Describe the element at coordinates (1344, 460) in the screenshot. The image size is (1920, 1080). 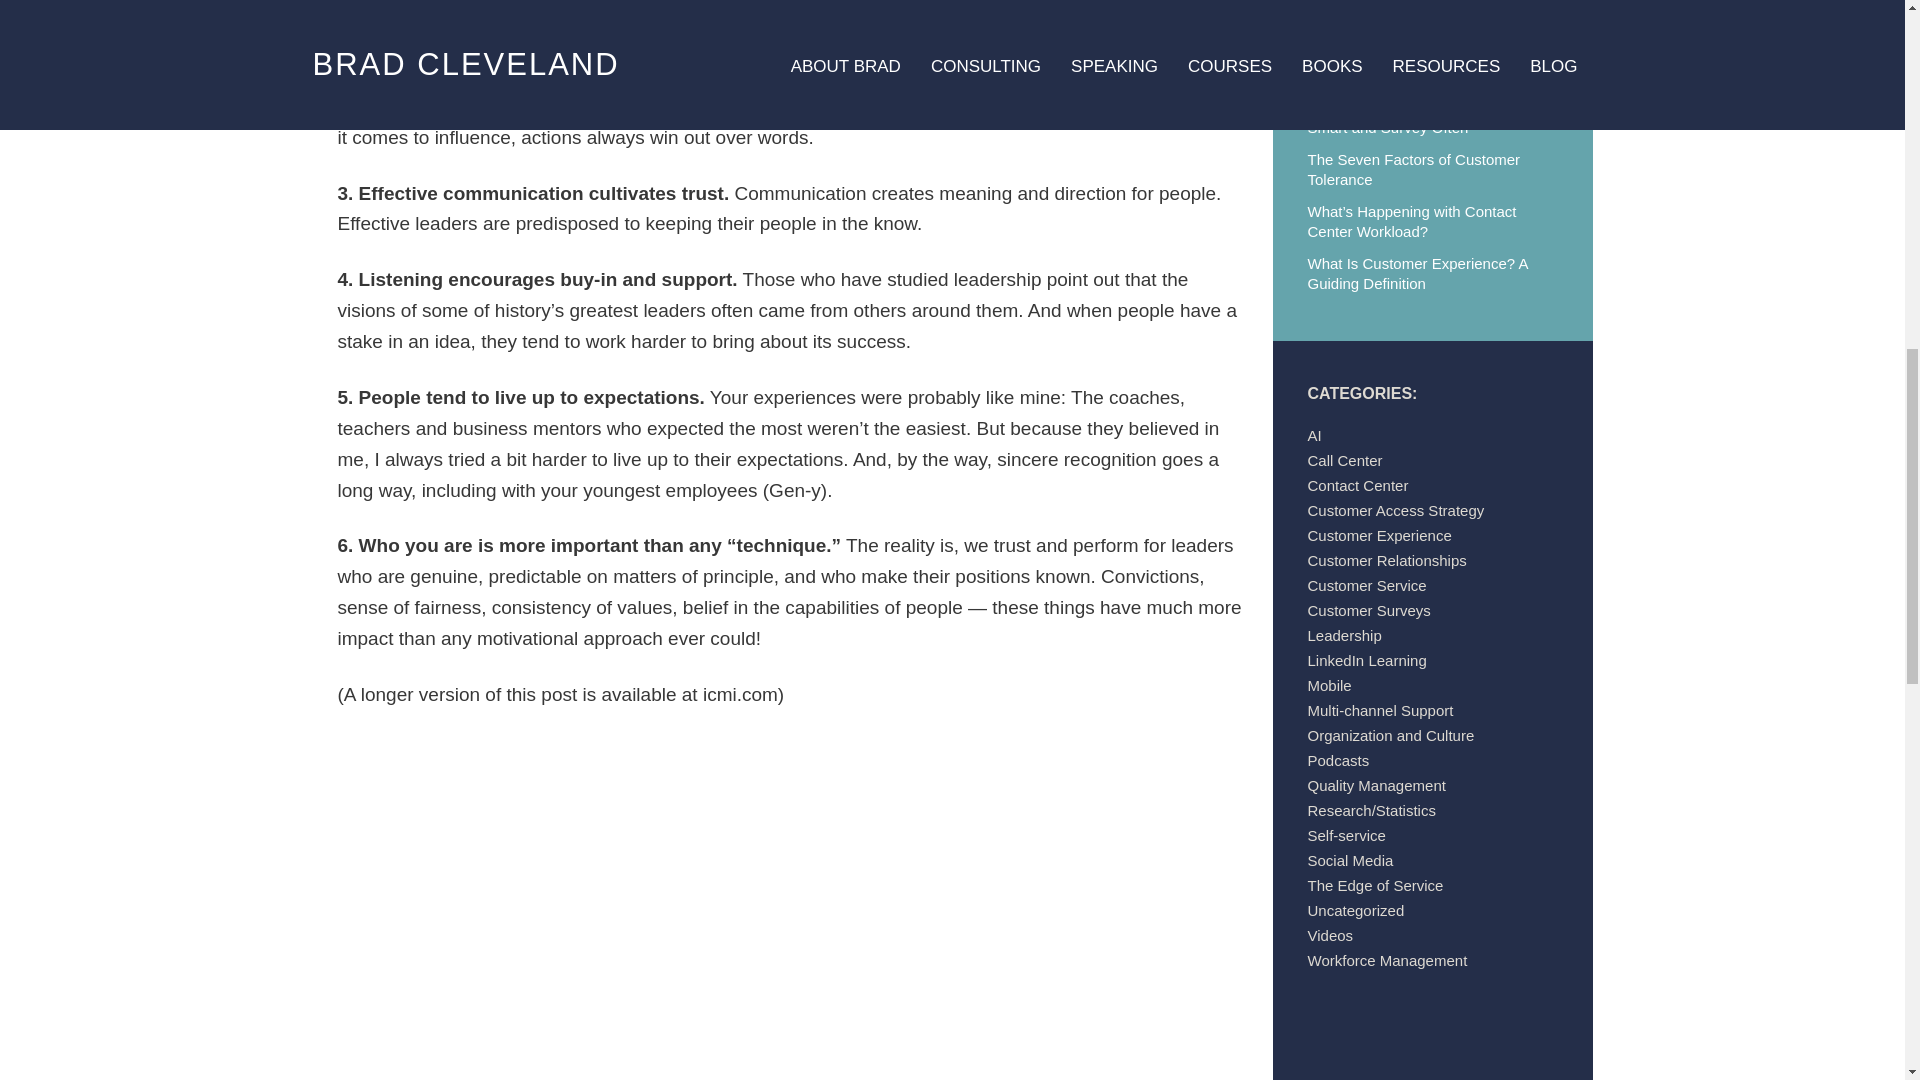
I see `Call Center` at that location.